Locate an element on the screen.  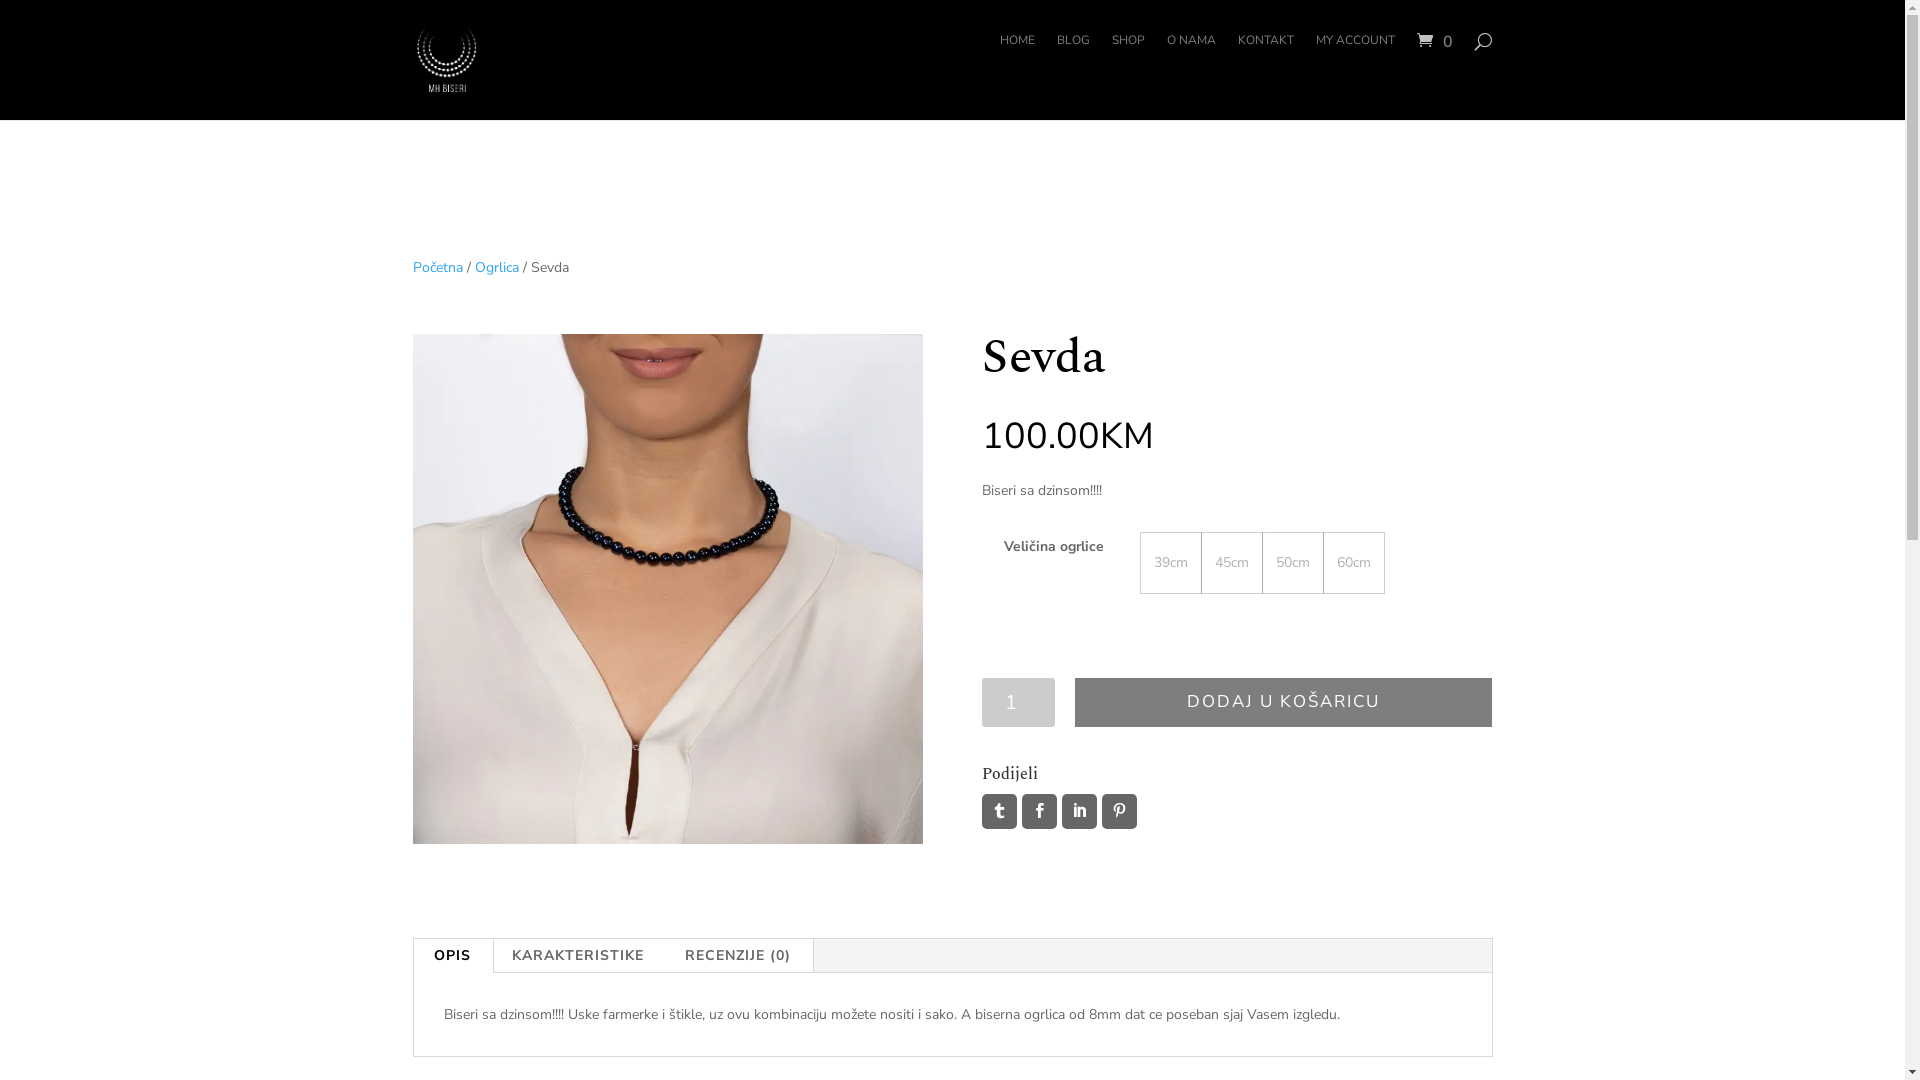
MY ACCOUNT is located at coordinates (1356, 56).